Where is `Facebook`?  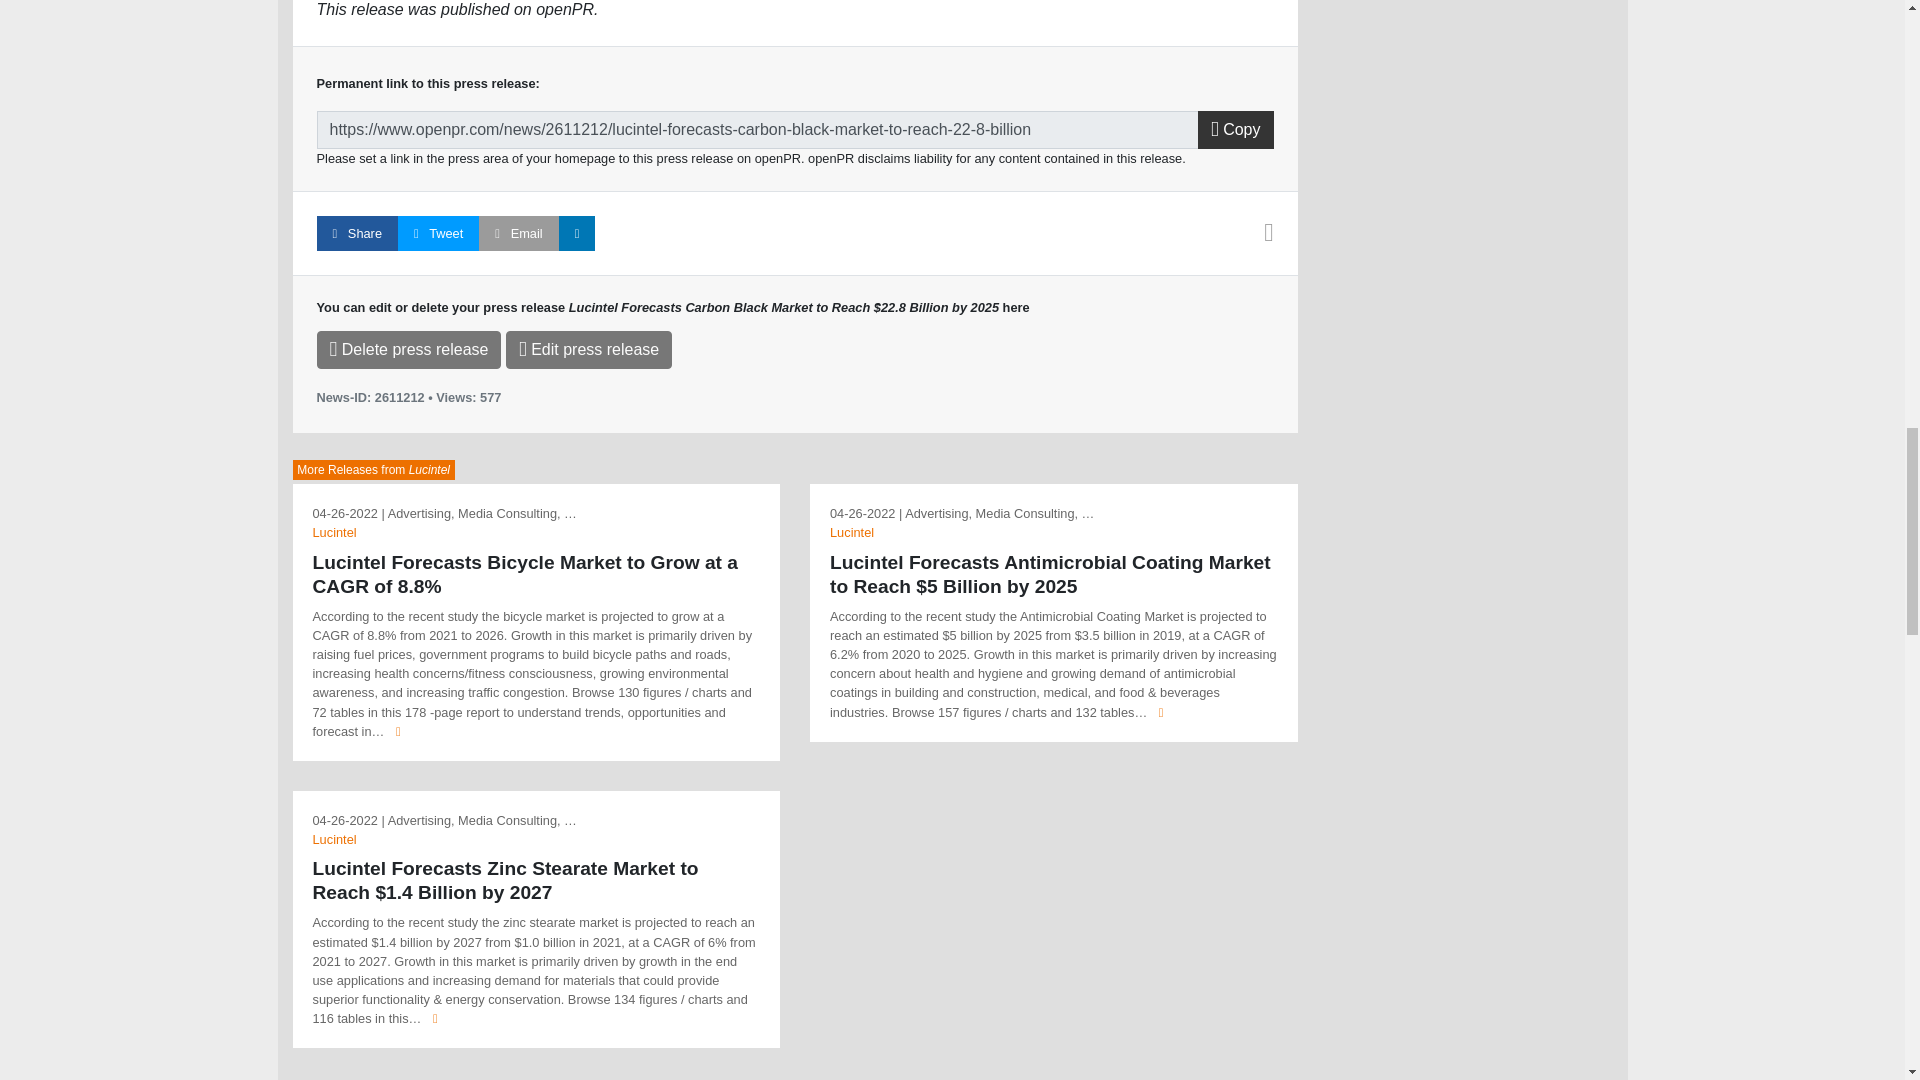
Facebook is located at coordinates (356, 233).